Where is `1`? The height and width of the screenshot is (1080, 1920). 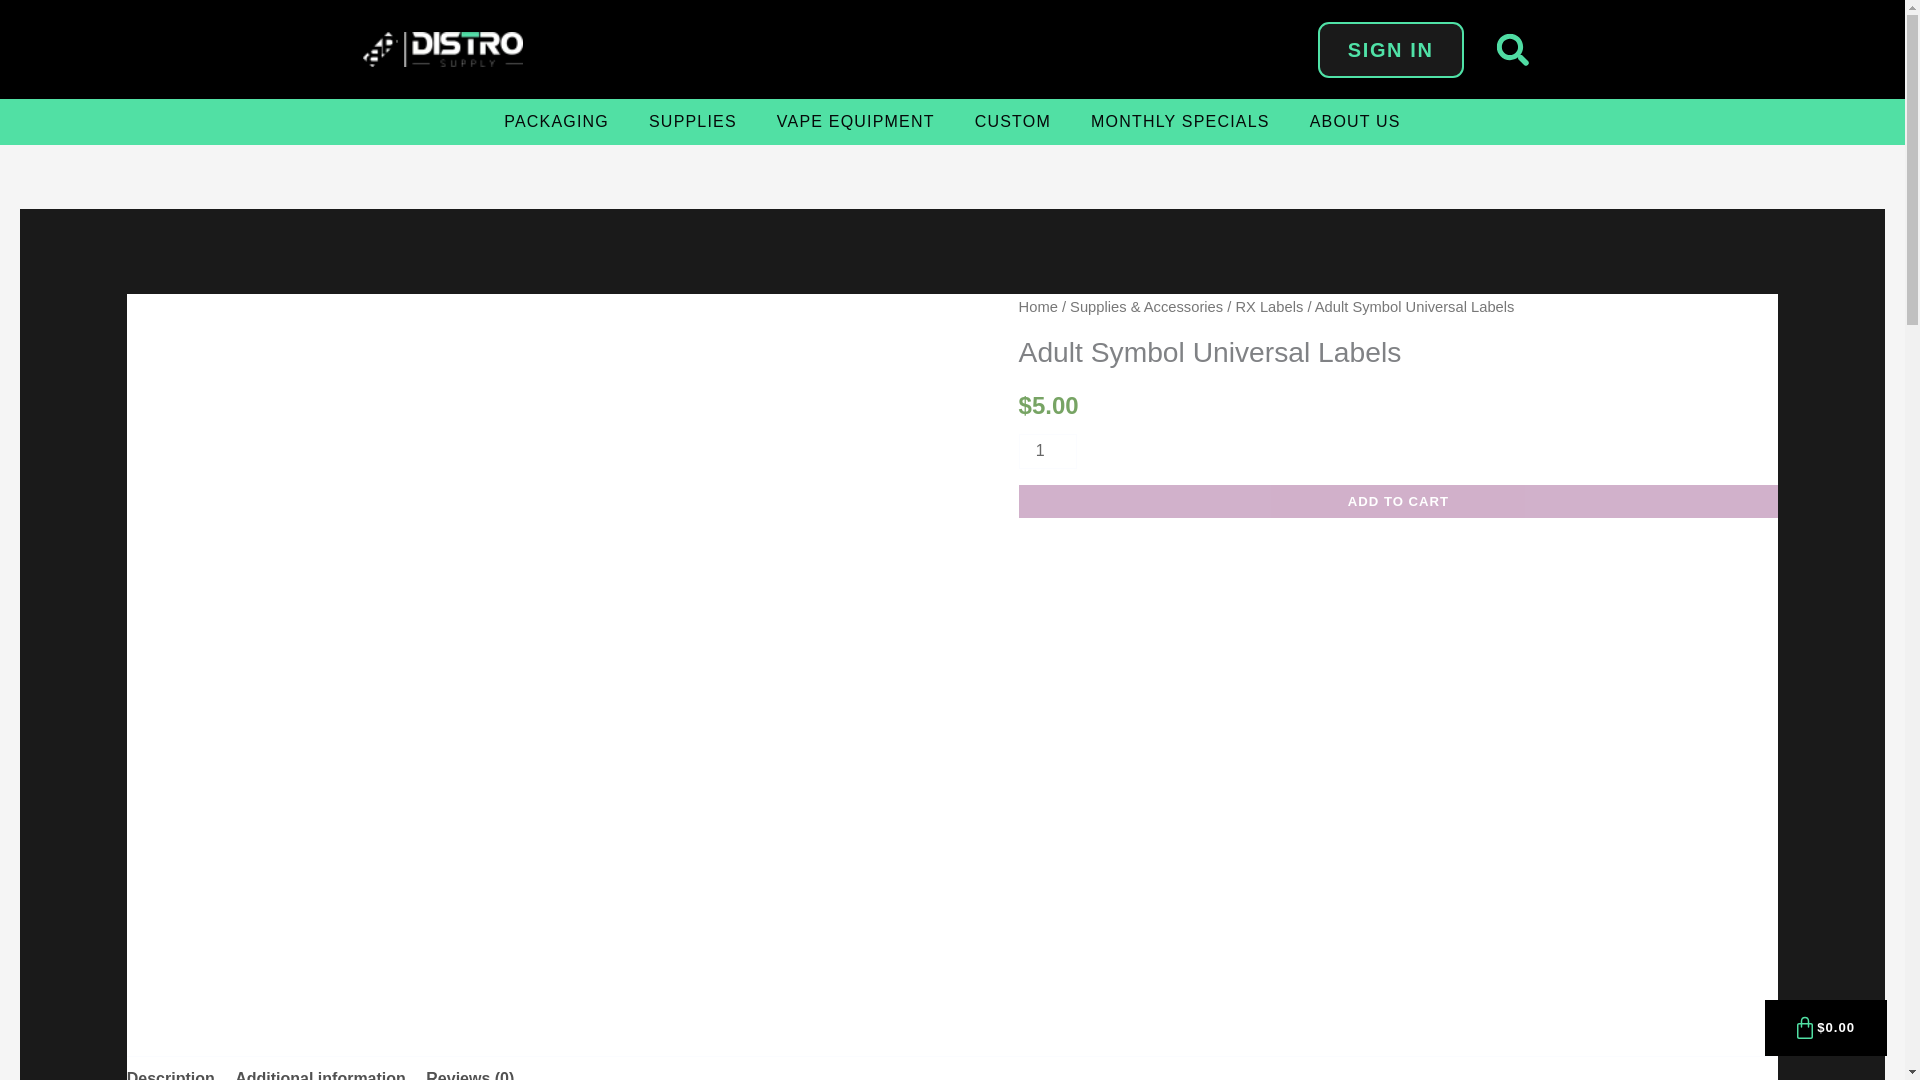
1 is located at coordinates (1048, 451).